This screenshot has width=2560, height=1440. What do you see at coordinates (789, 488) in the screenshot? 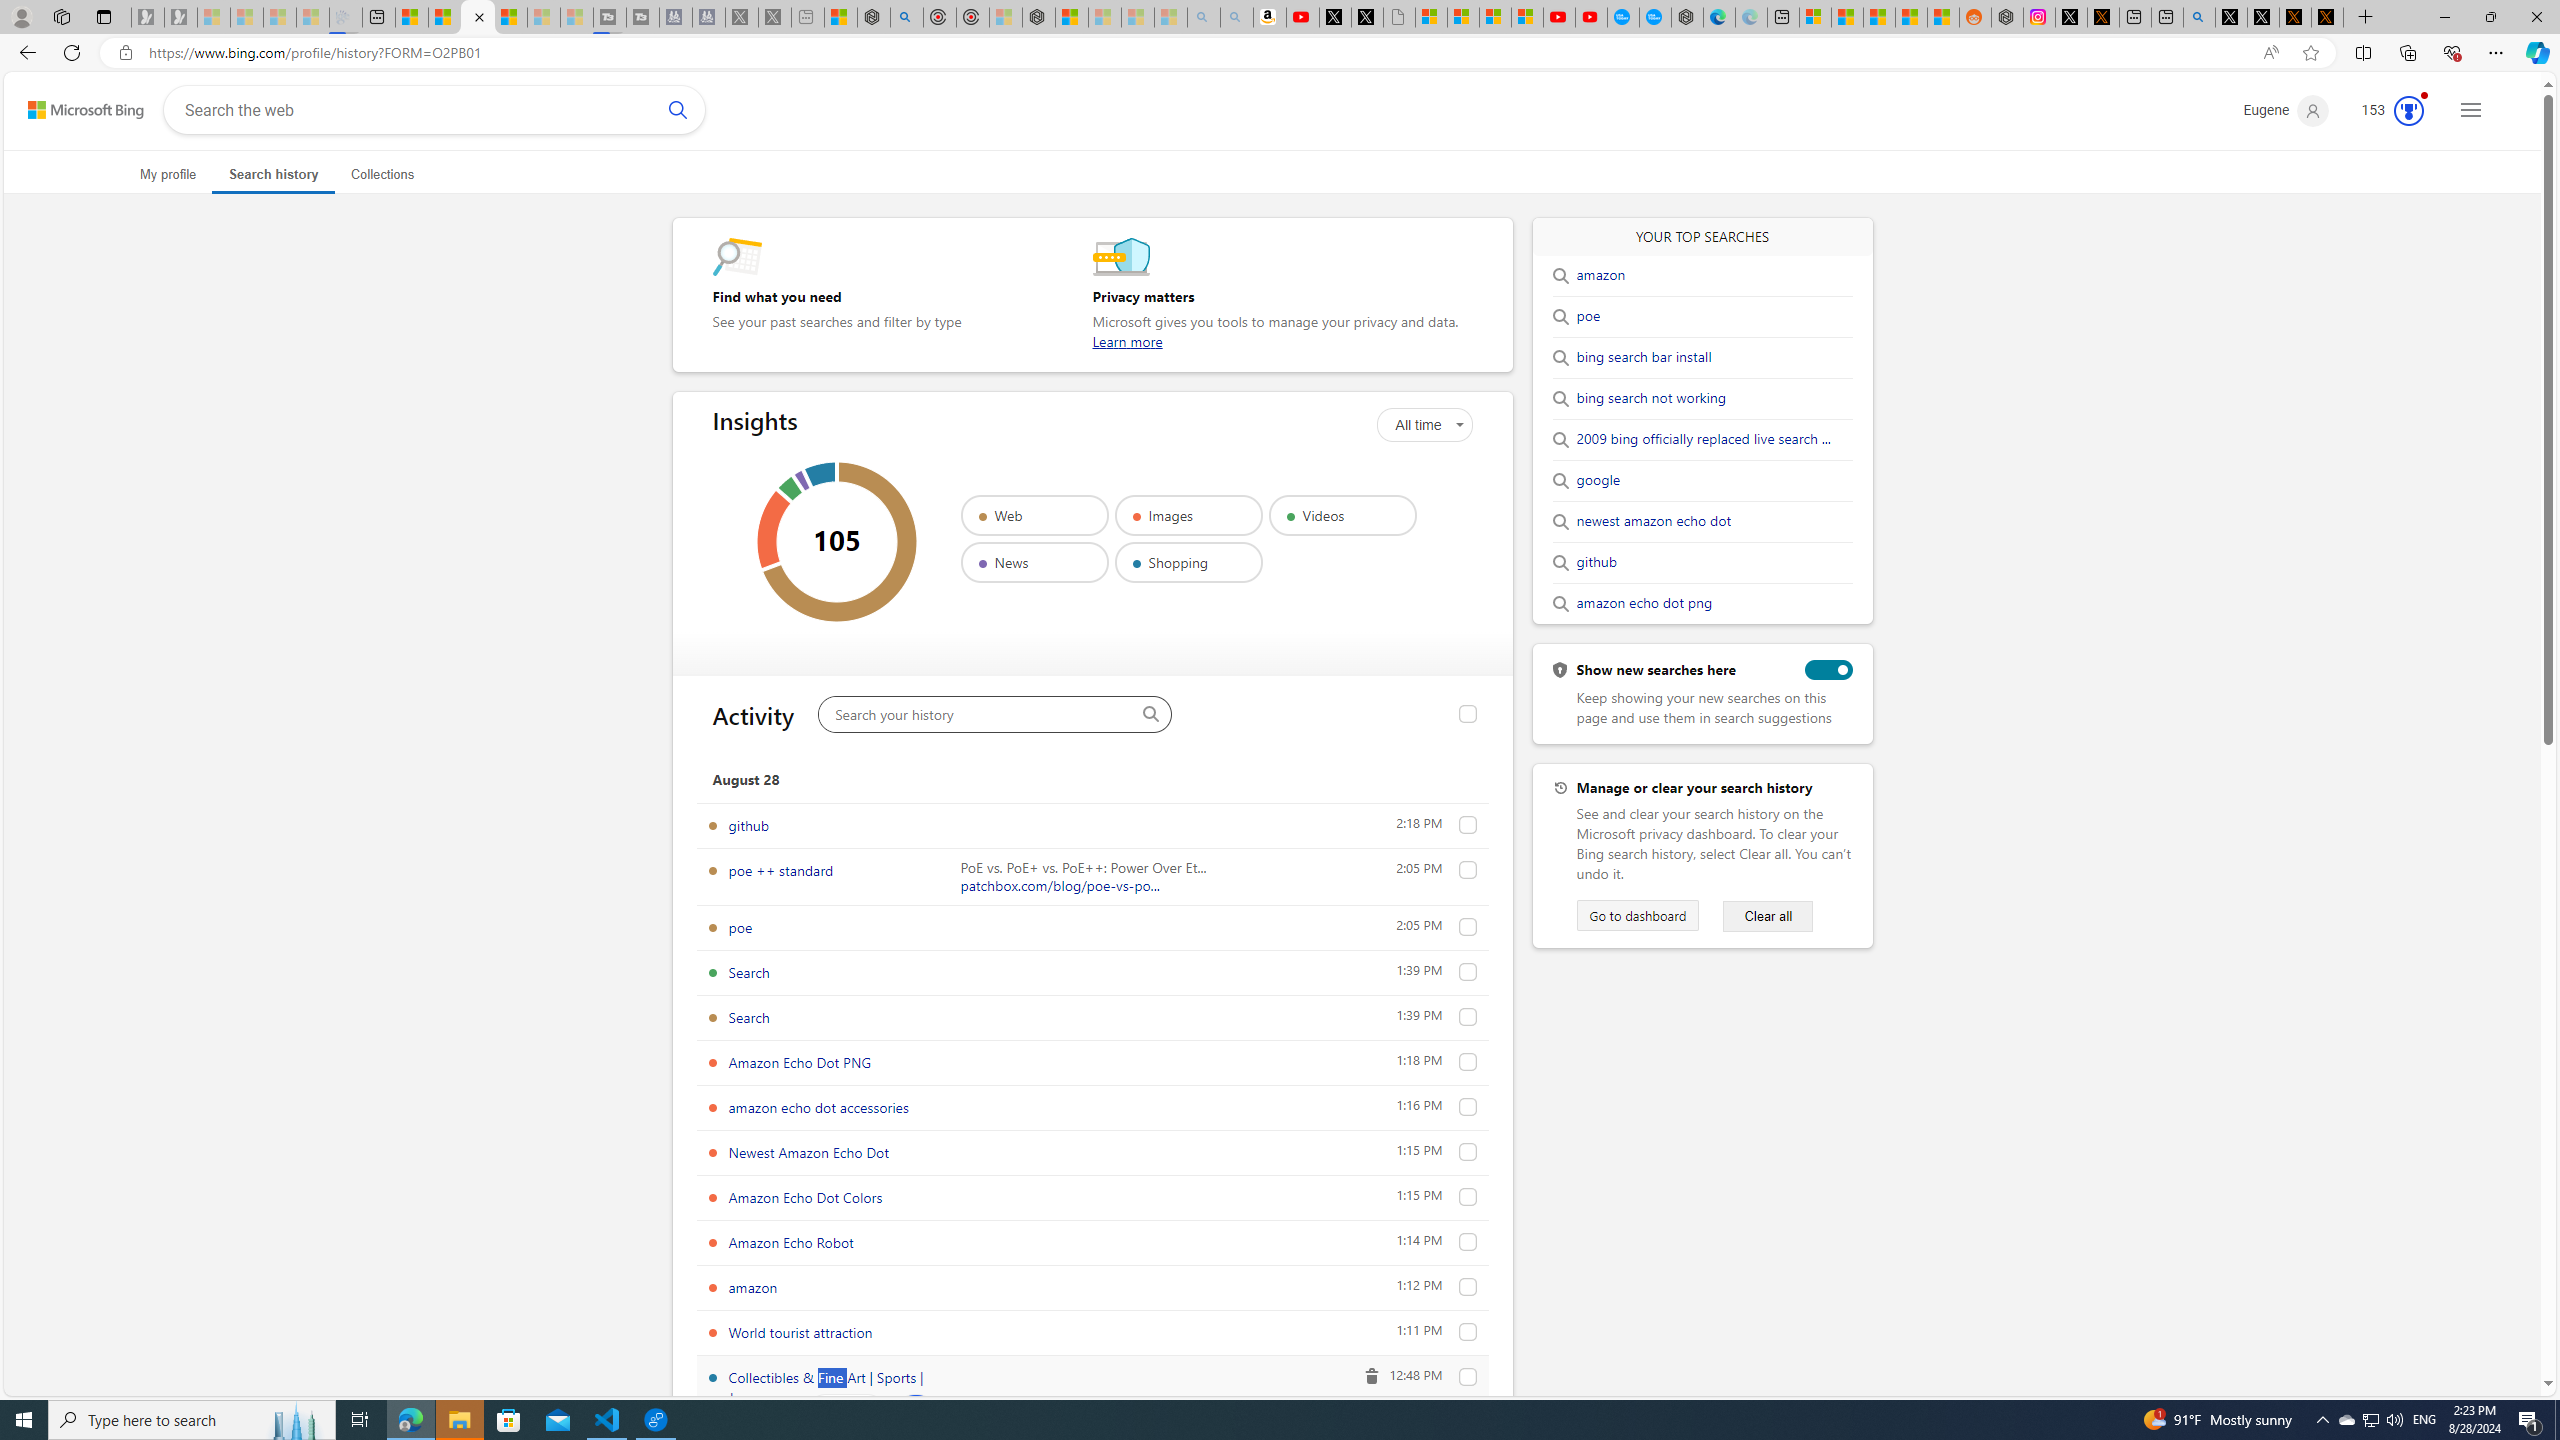
I see `Class: el_arc partner-videos` at bounding box center [789, 488].